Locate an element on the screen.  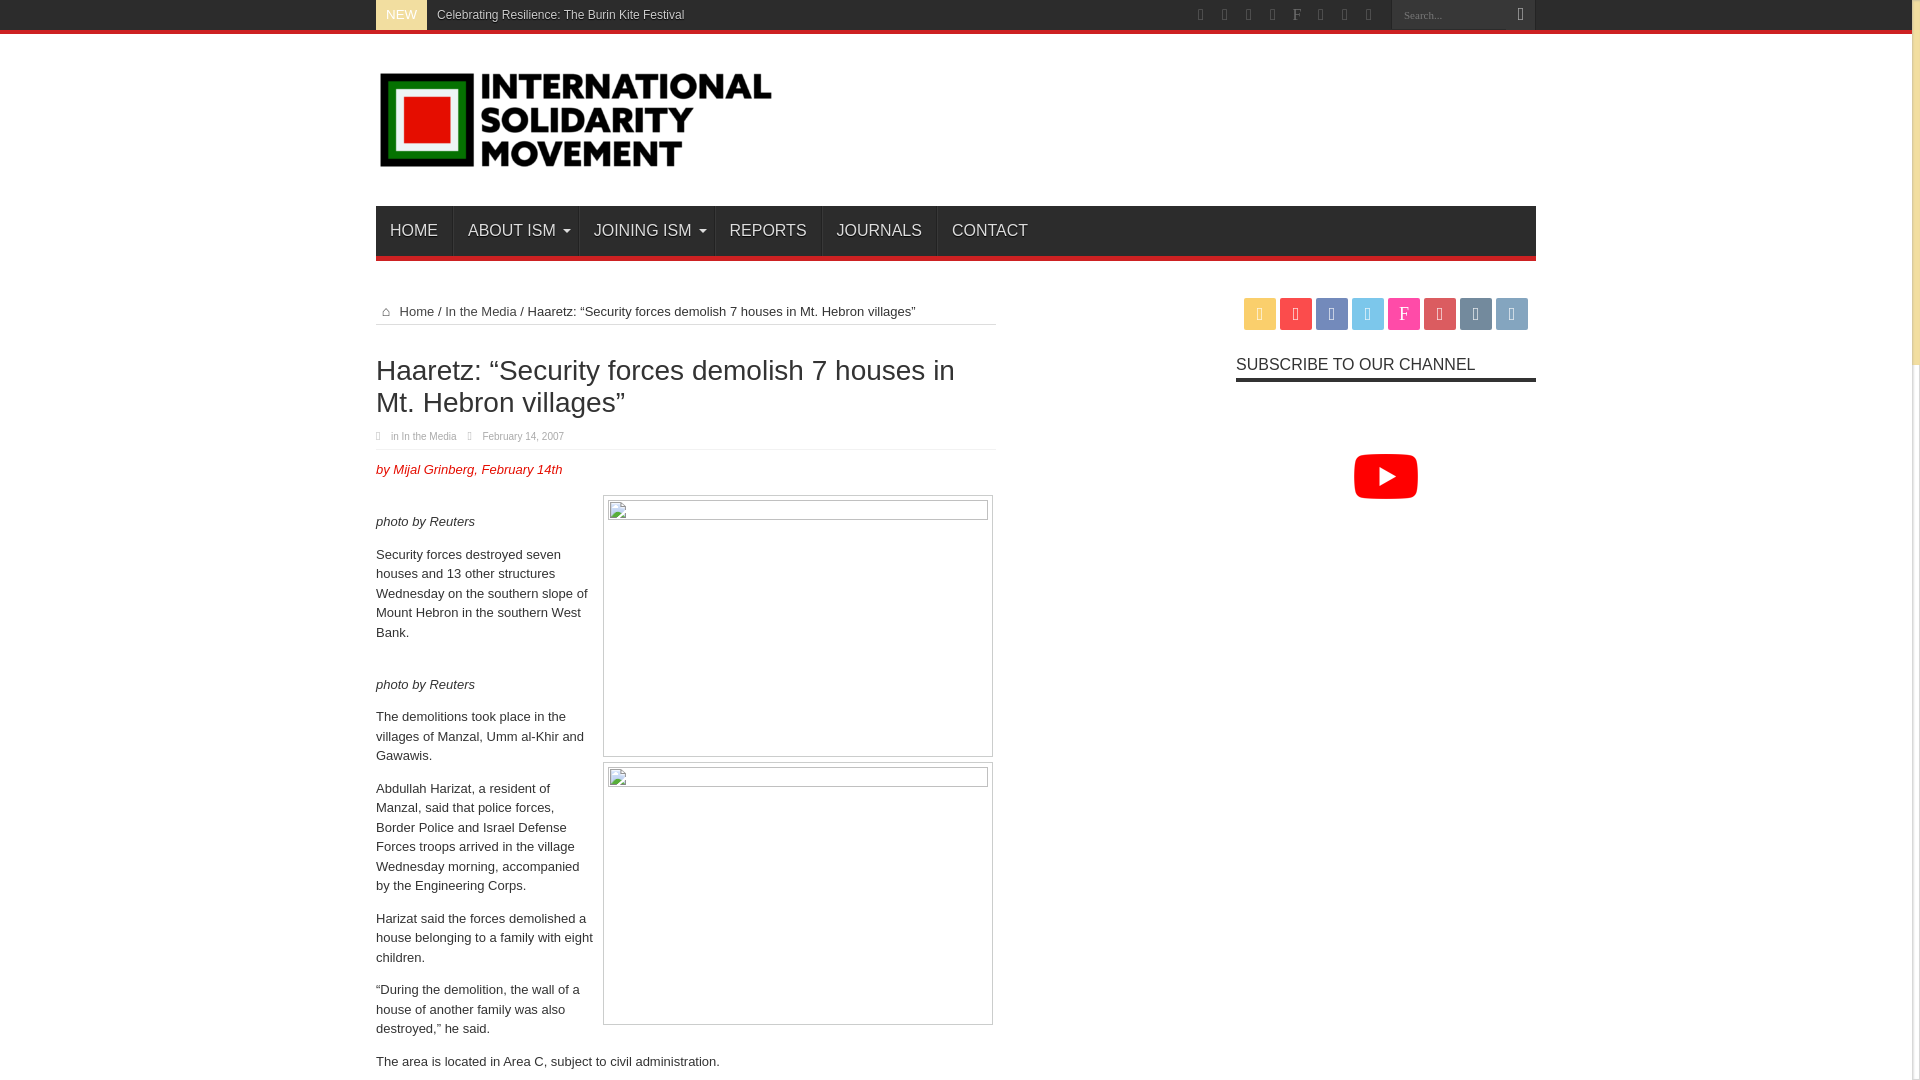
Home is located at coordinates (404, 310).